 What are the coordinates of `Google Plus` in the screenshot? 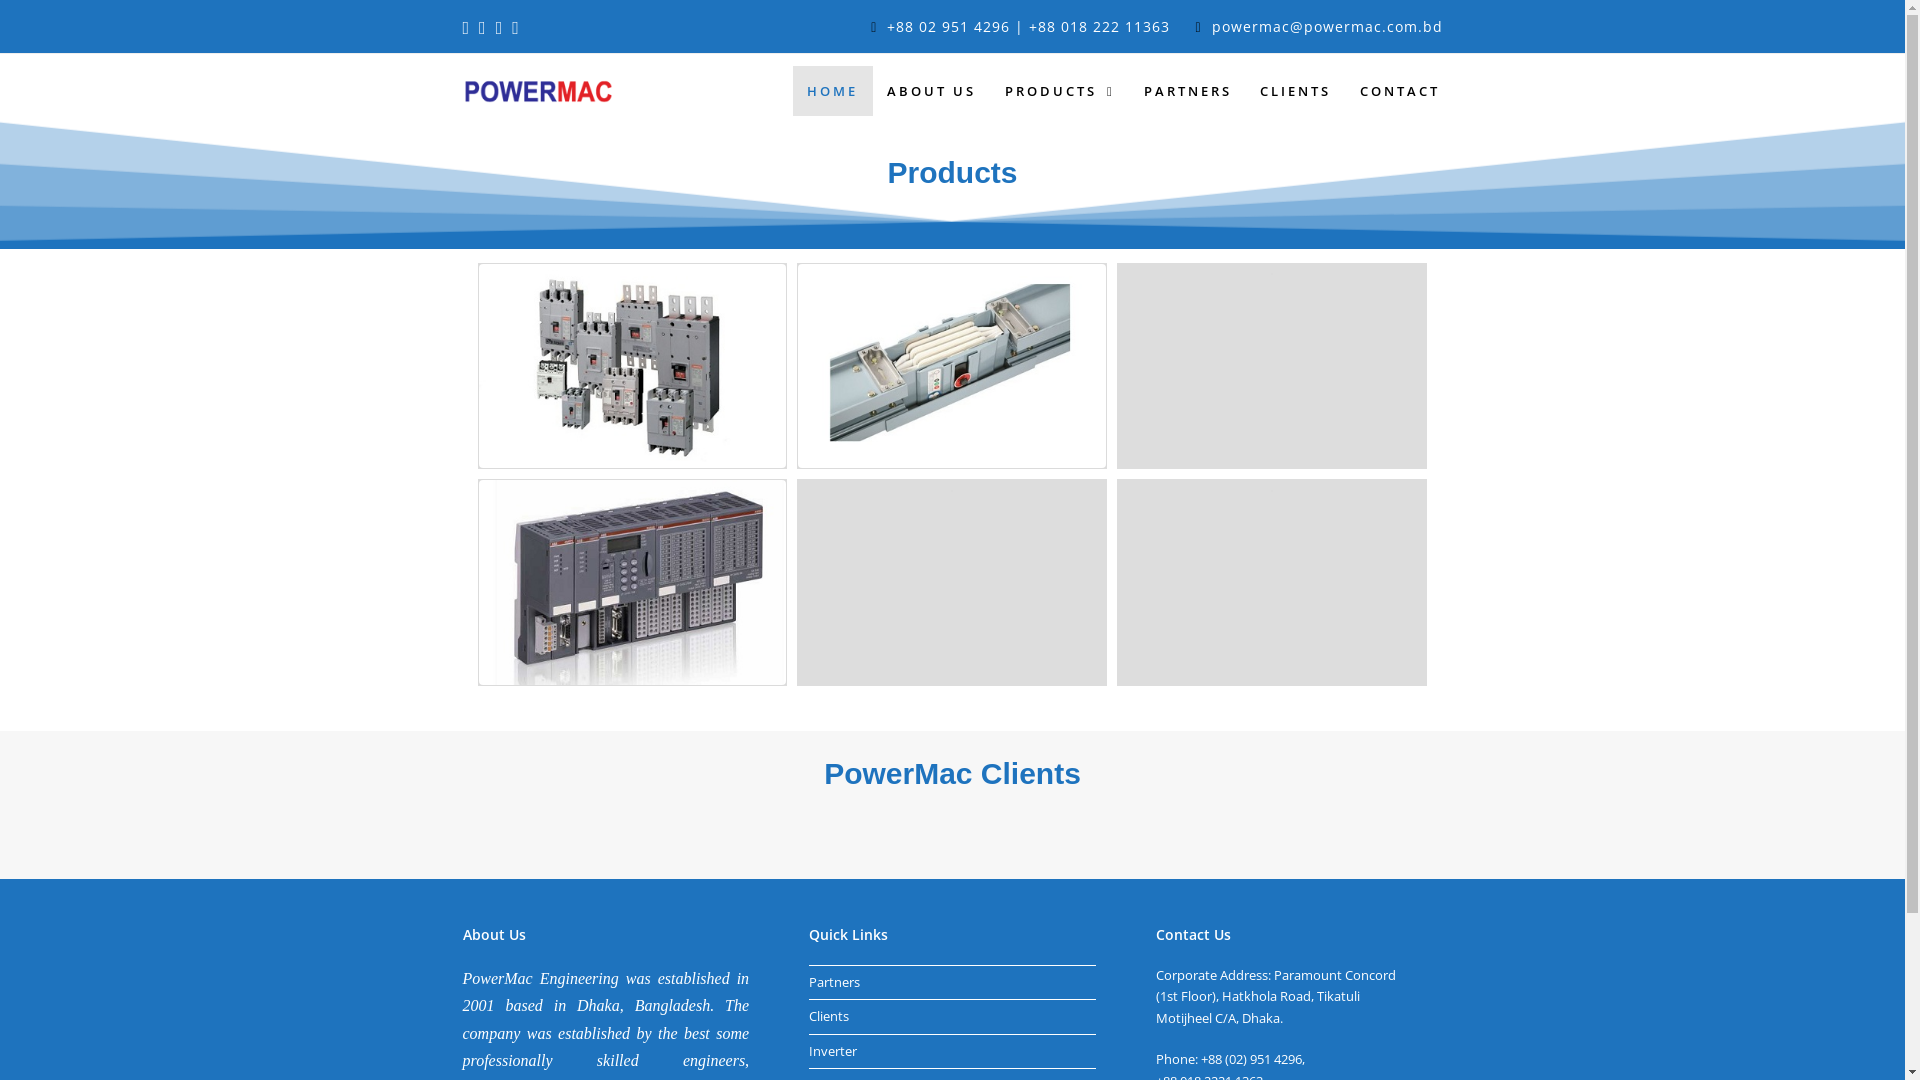 It's located at (482, 27).